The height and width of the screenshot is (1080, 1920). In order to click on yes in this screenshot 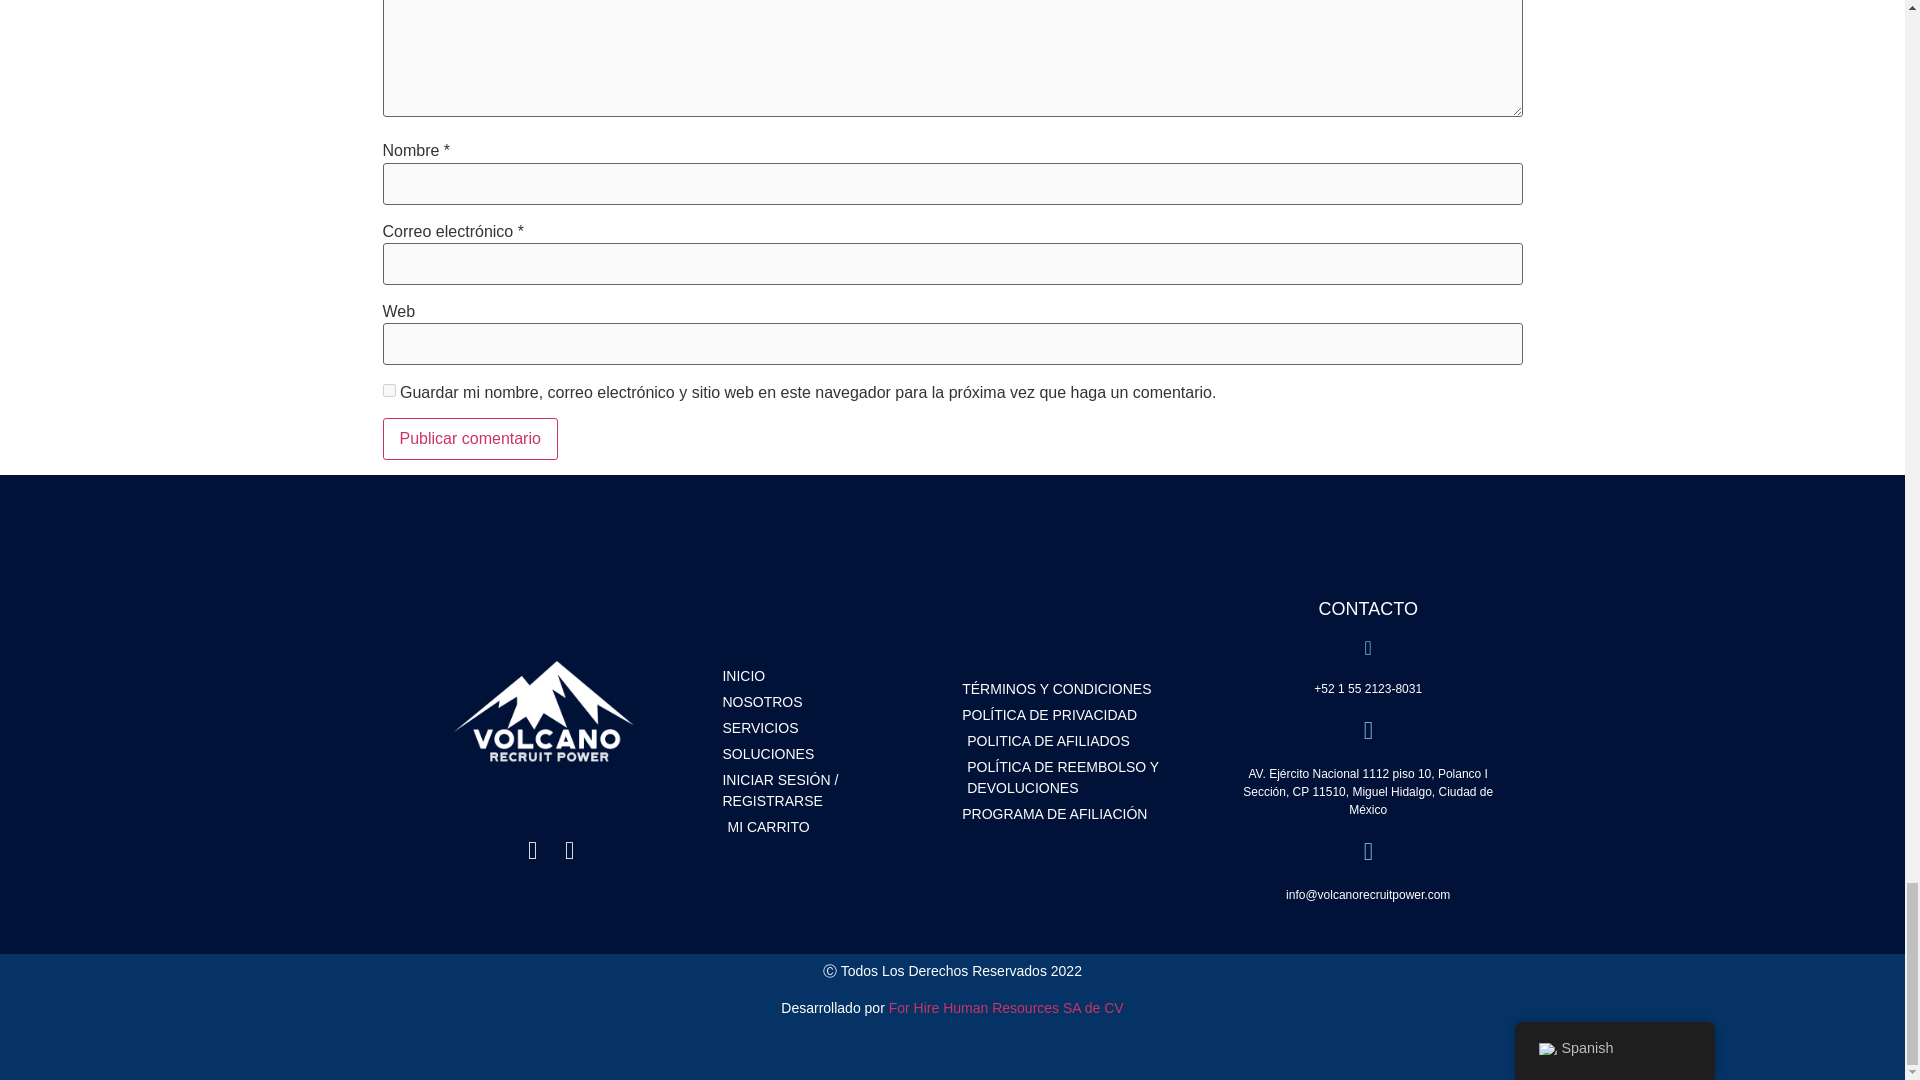, I will do `click(388, 390)`.